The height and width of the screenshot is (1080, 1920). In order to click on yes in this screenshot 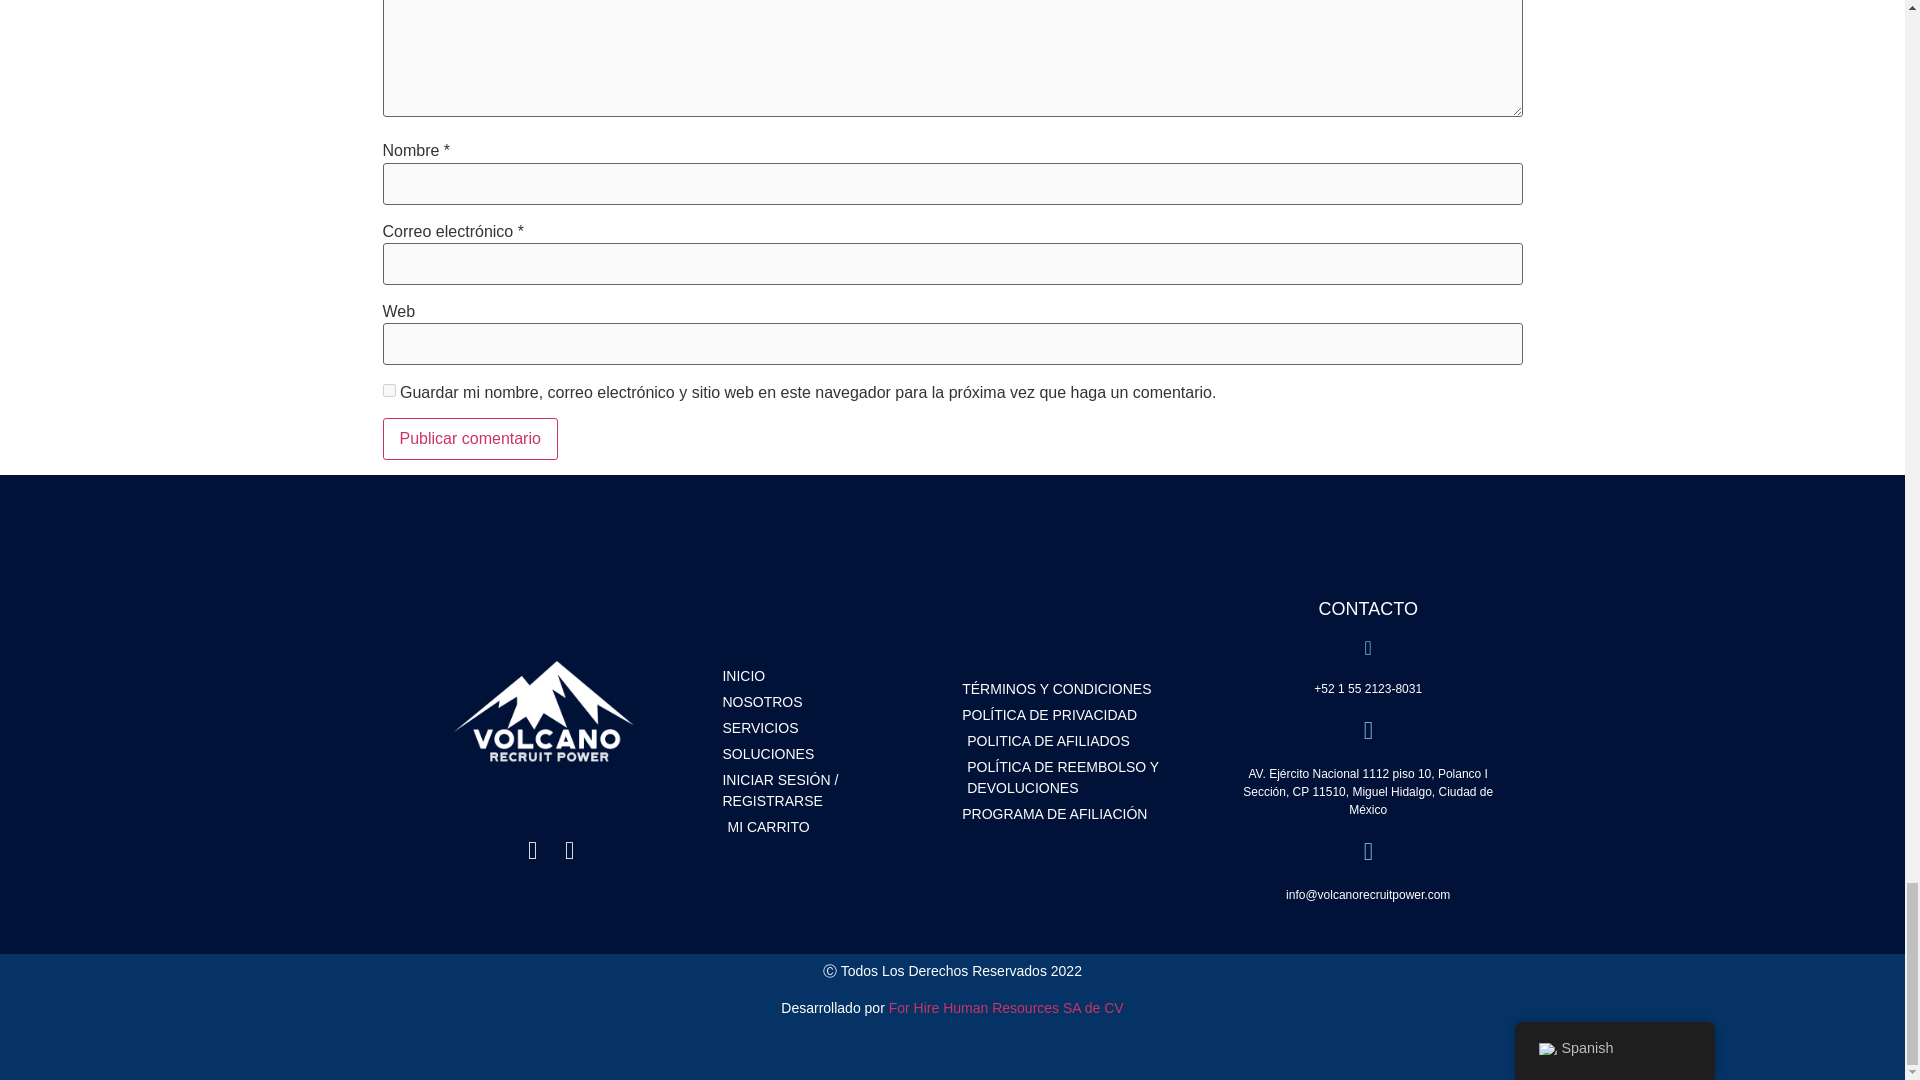, I will do `click(388, 390)`.